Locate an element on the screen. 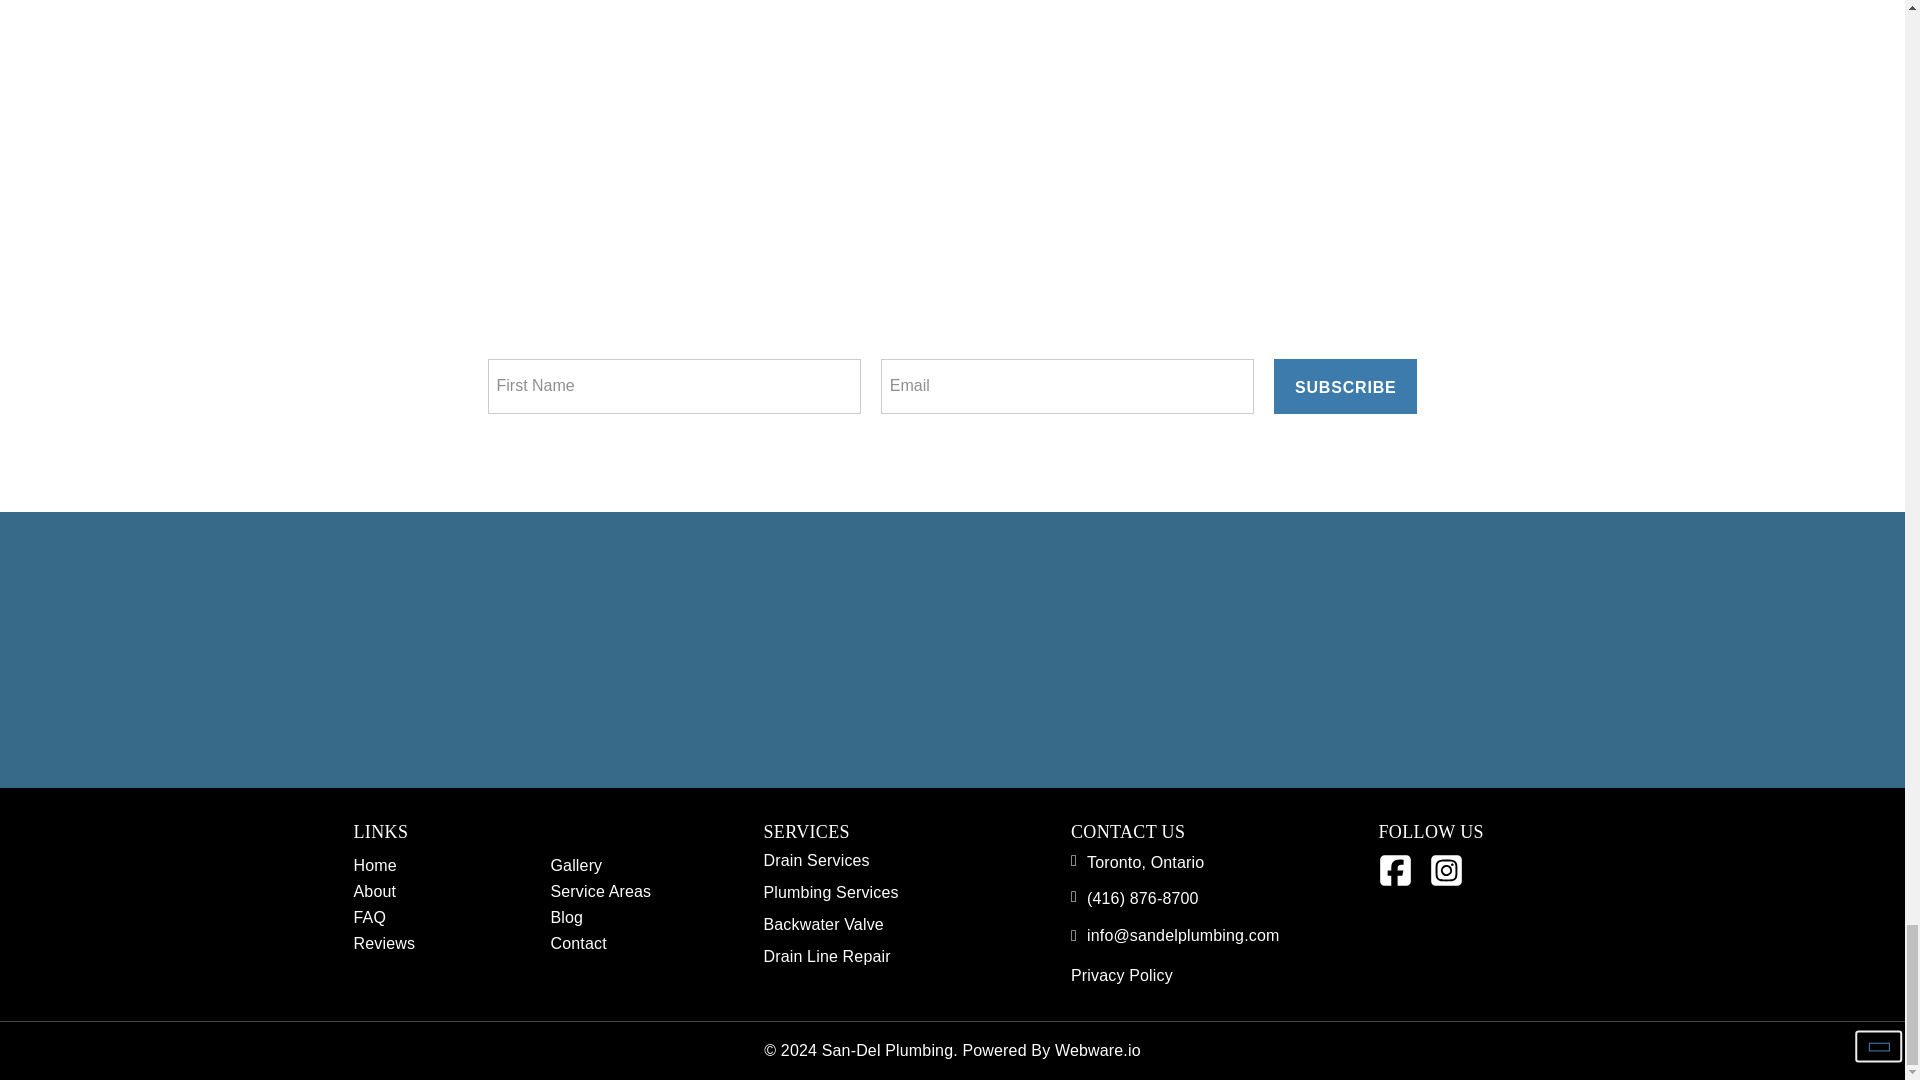 This screenshot has height=1080, width=1920. About is located at coordinates (375, 890).